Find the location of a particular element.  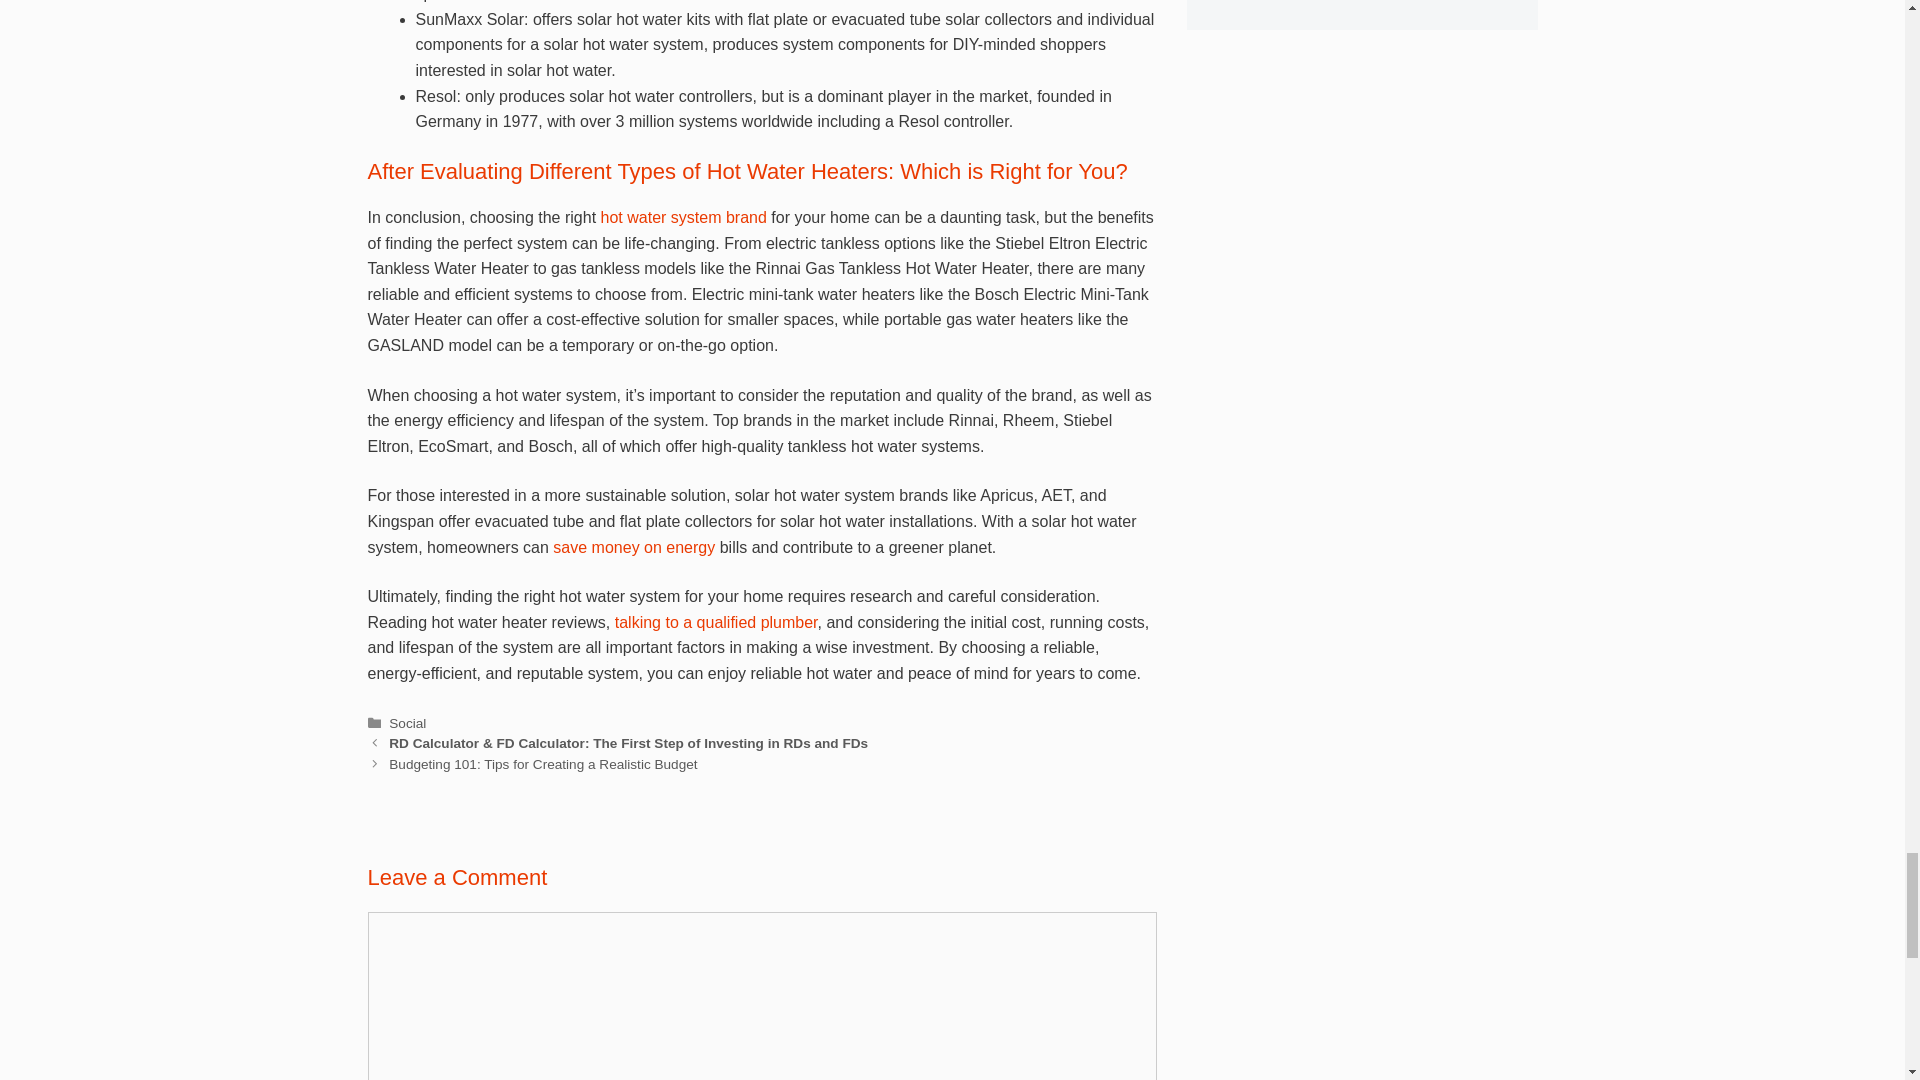

save money on energy is located at coordinates (633, 547).